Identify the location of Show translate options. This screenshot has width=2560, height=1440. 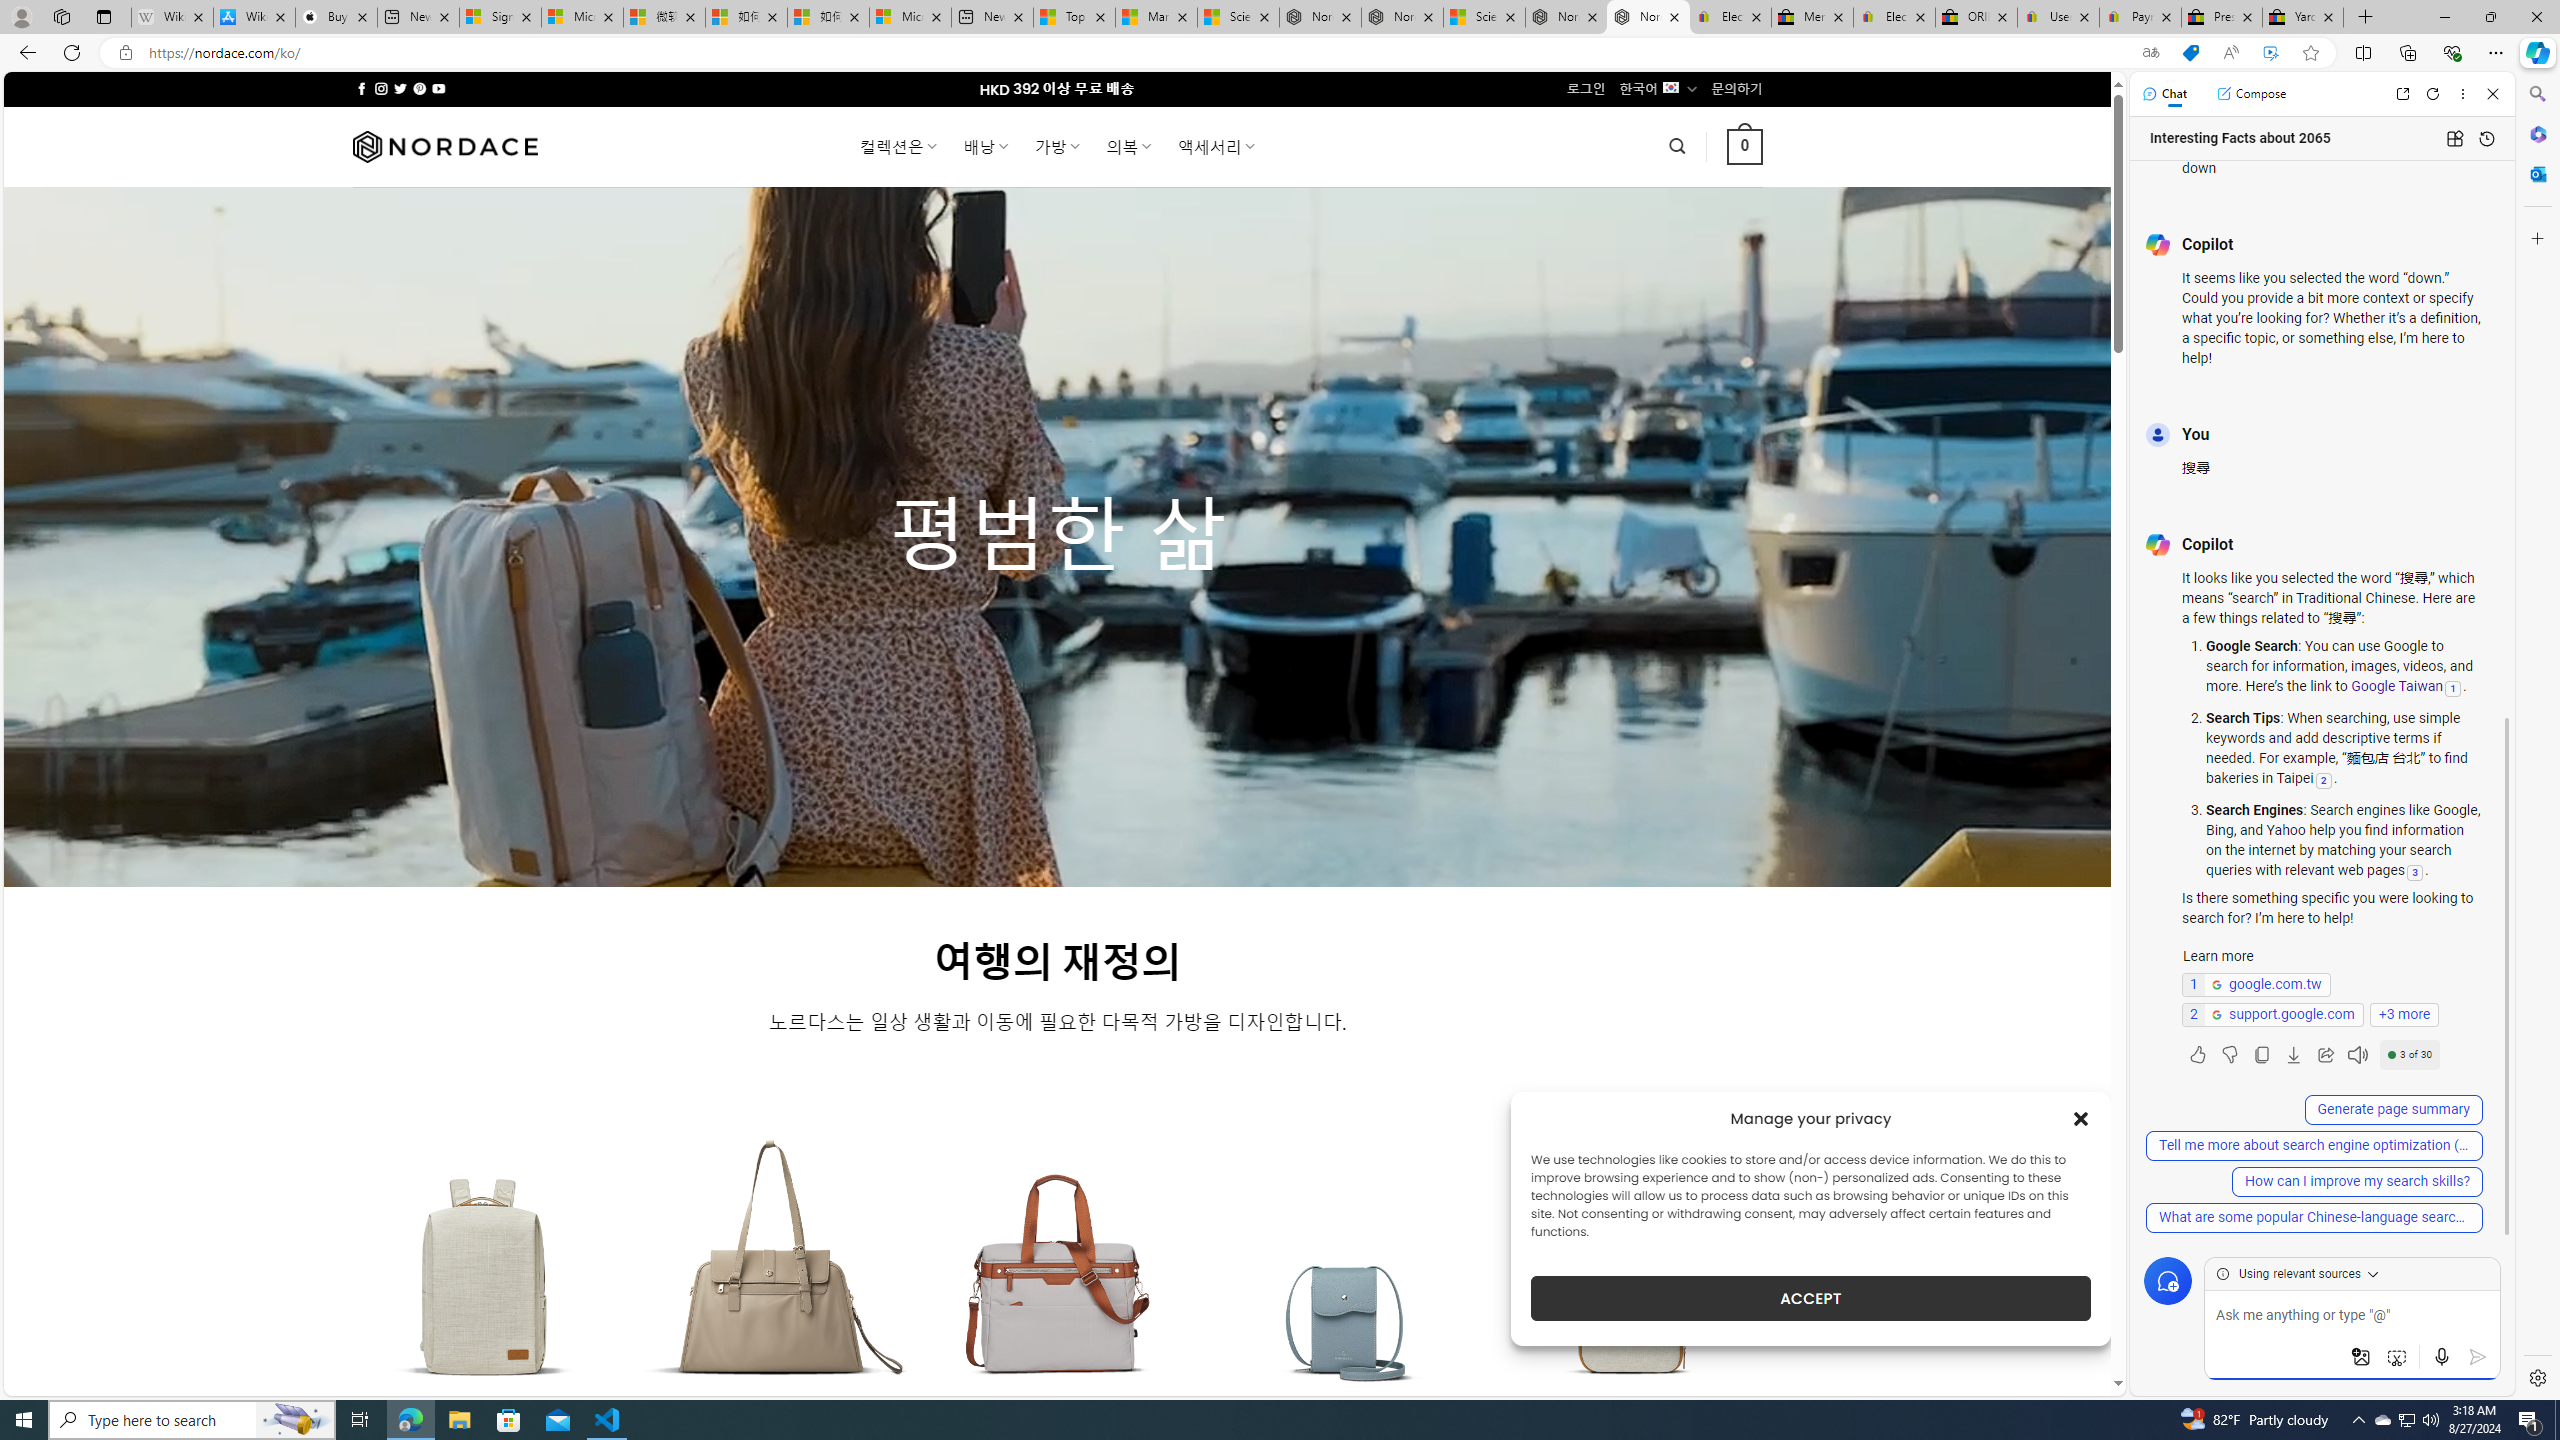
(2150, 53).